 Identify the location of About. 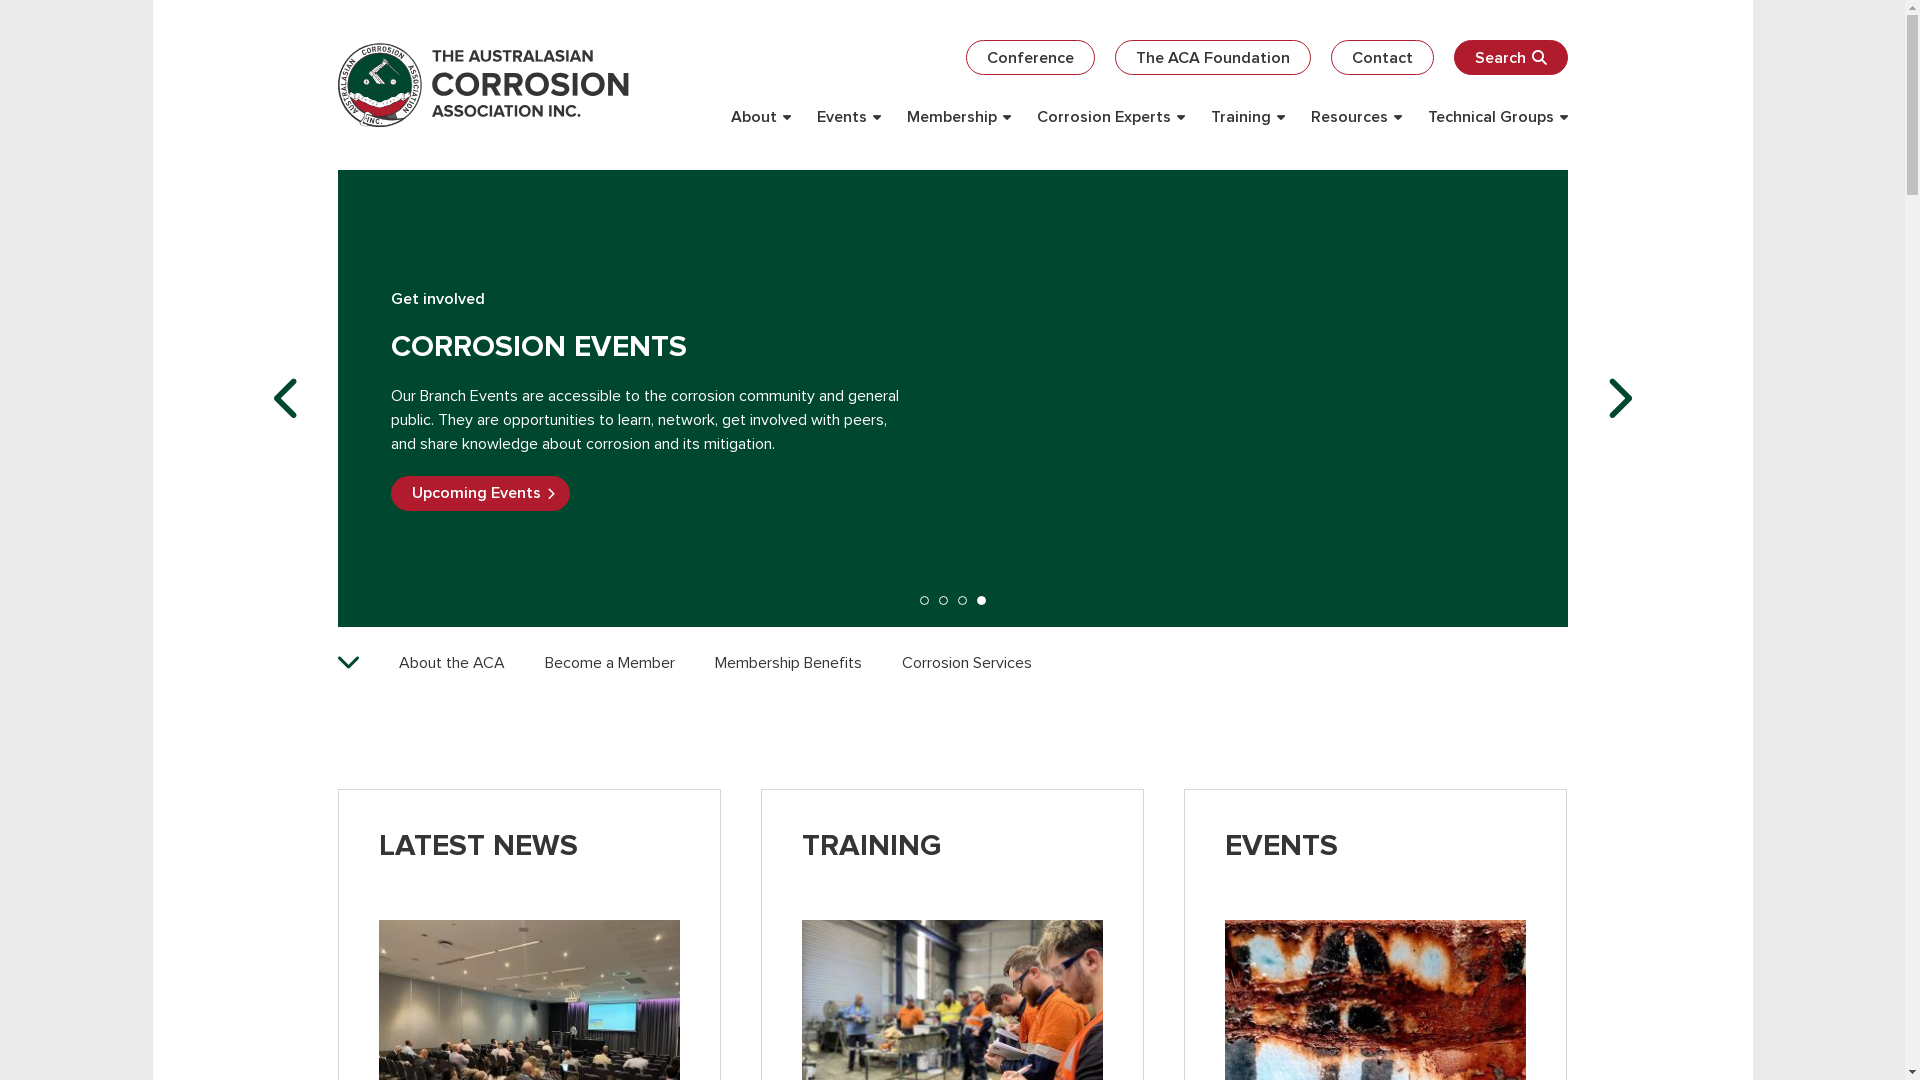
(760, 117).